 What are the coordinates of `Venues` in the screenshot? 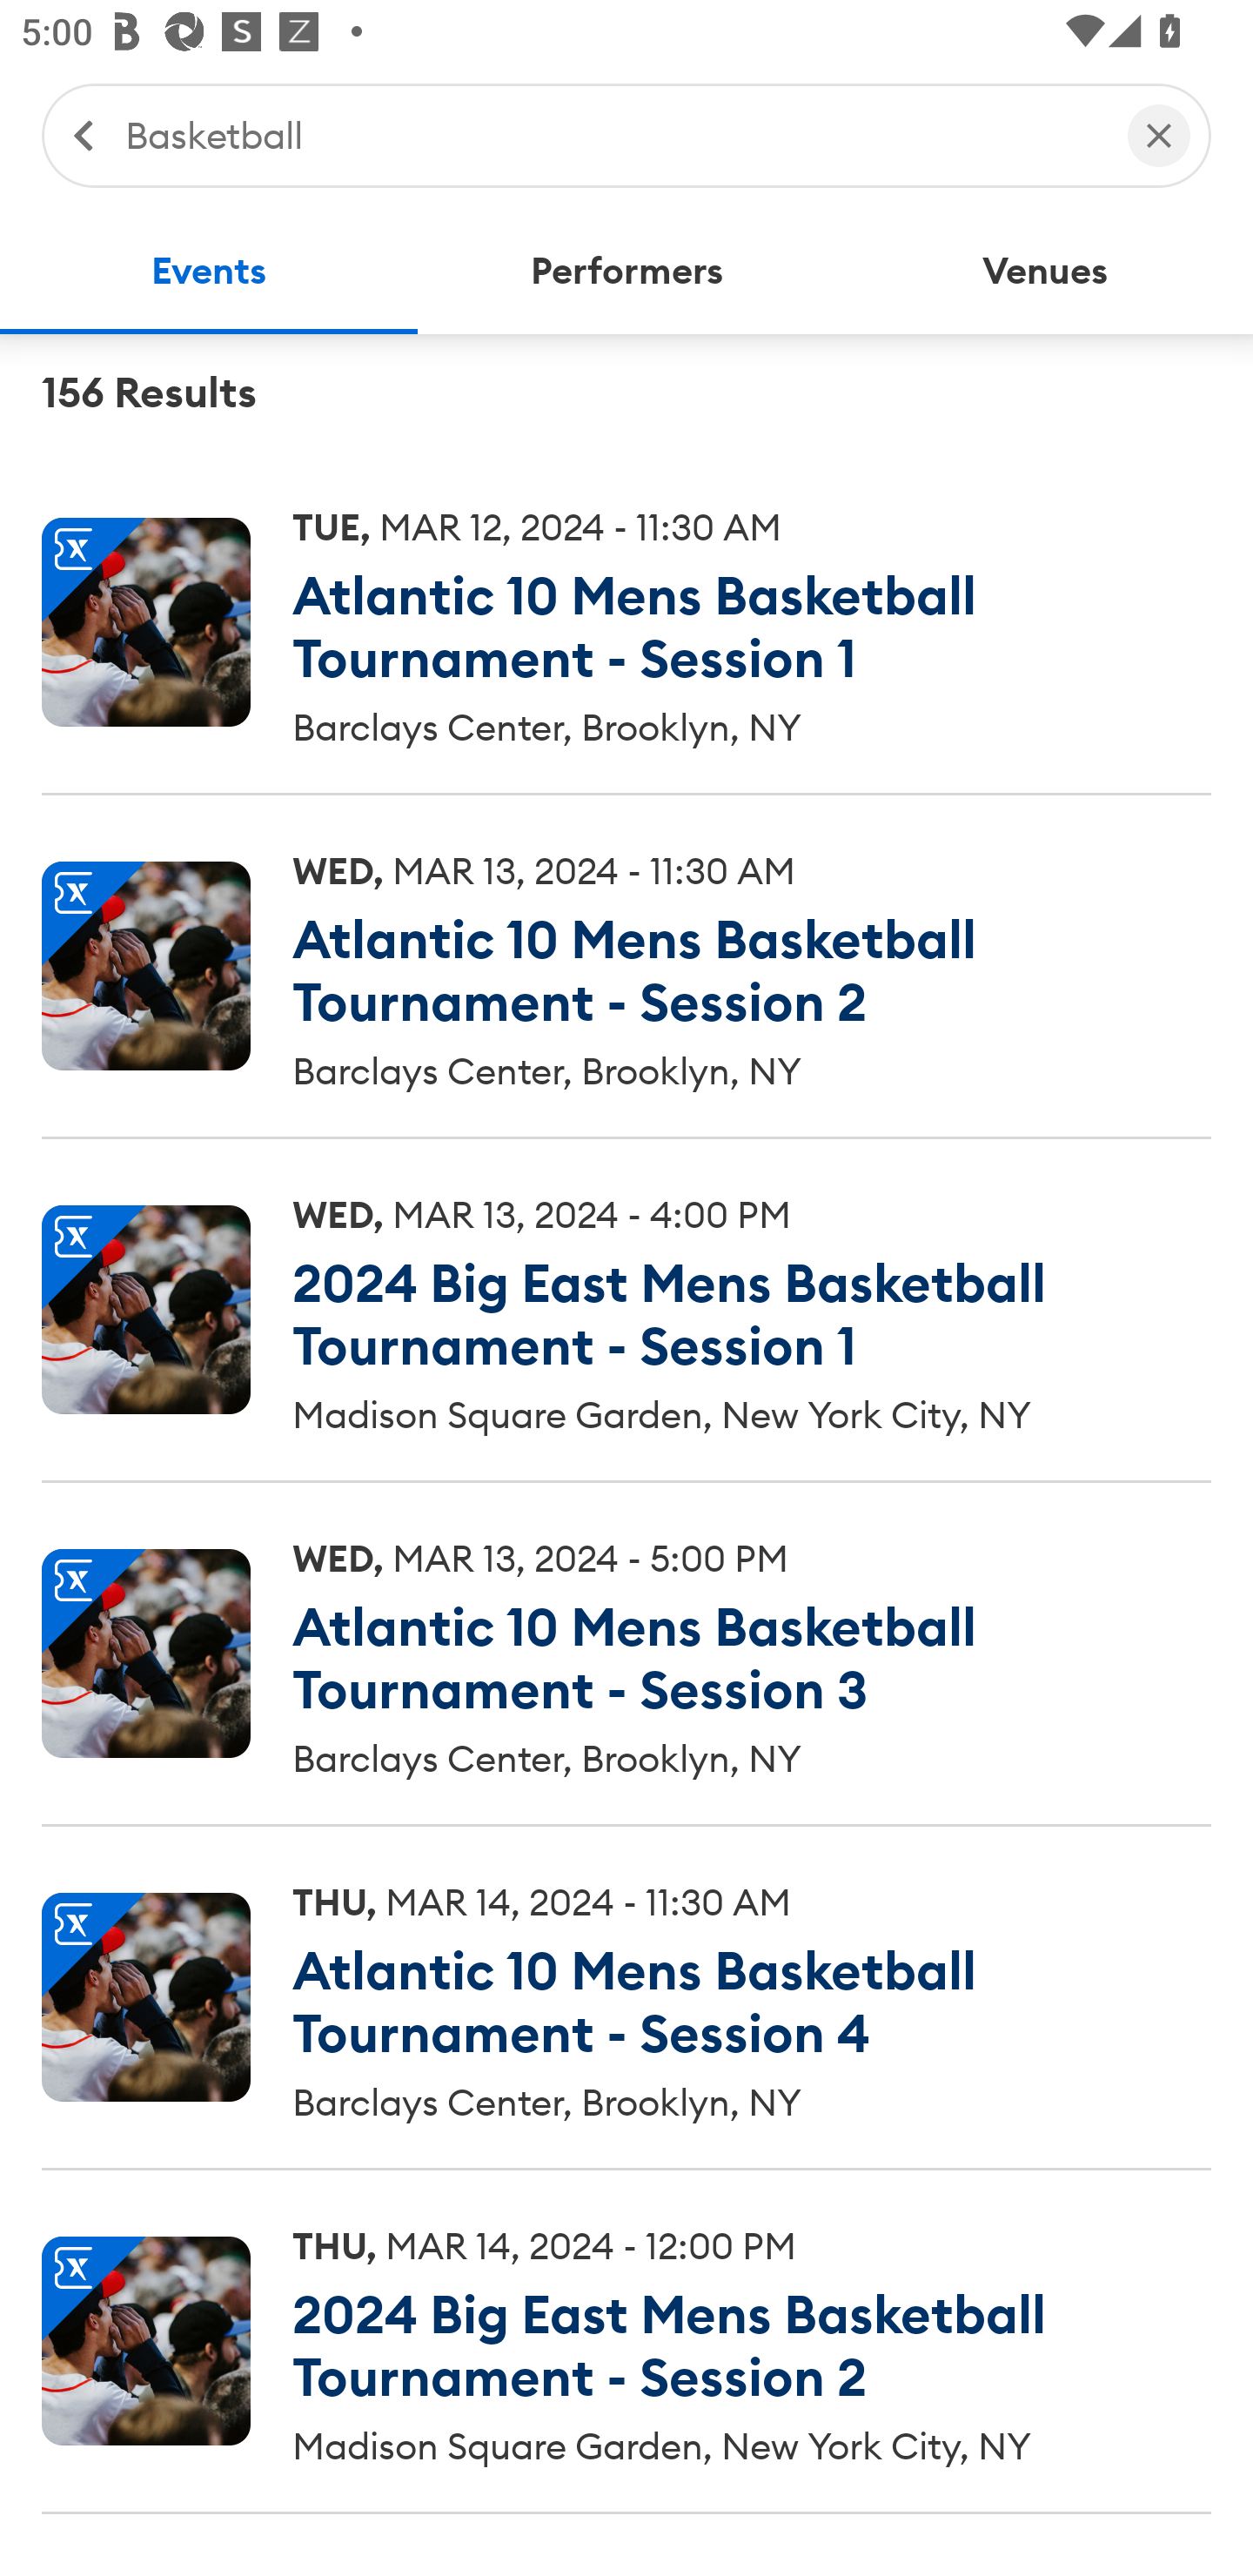 It's located at (1044, 272).